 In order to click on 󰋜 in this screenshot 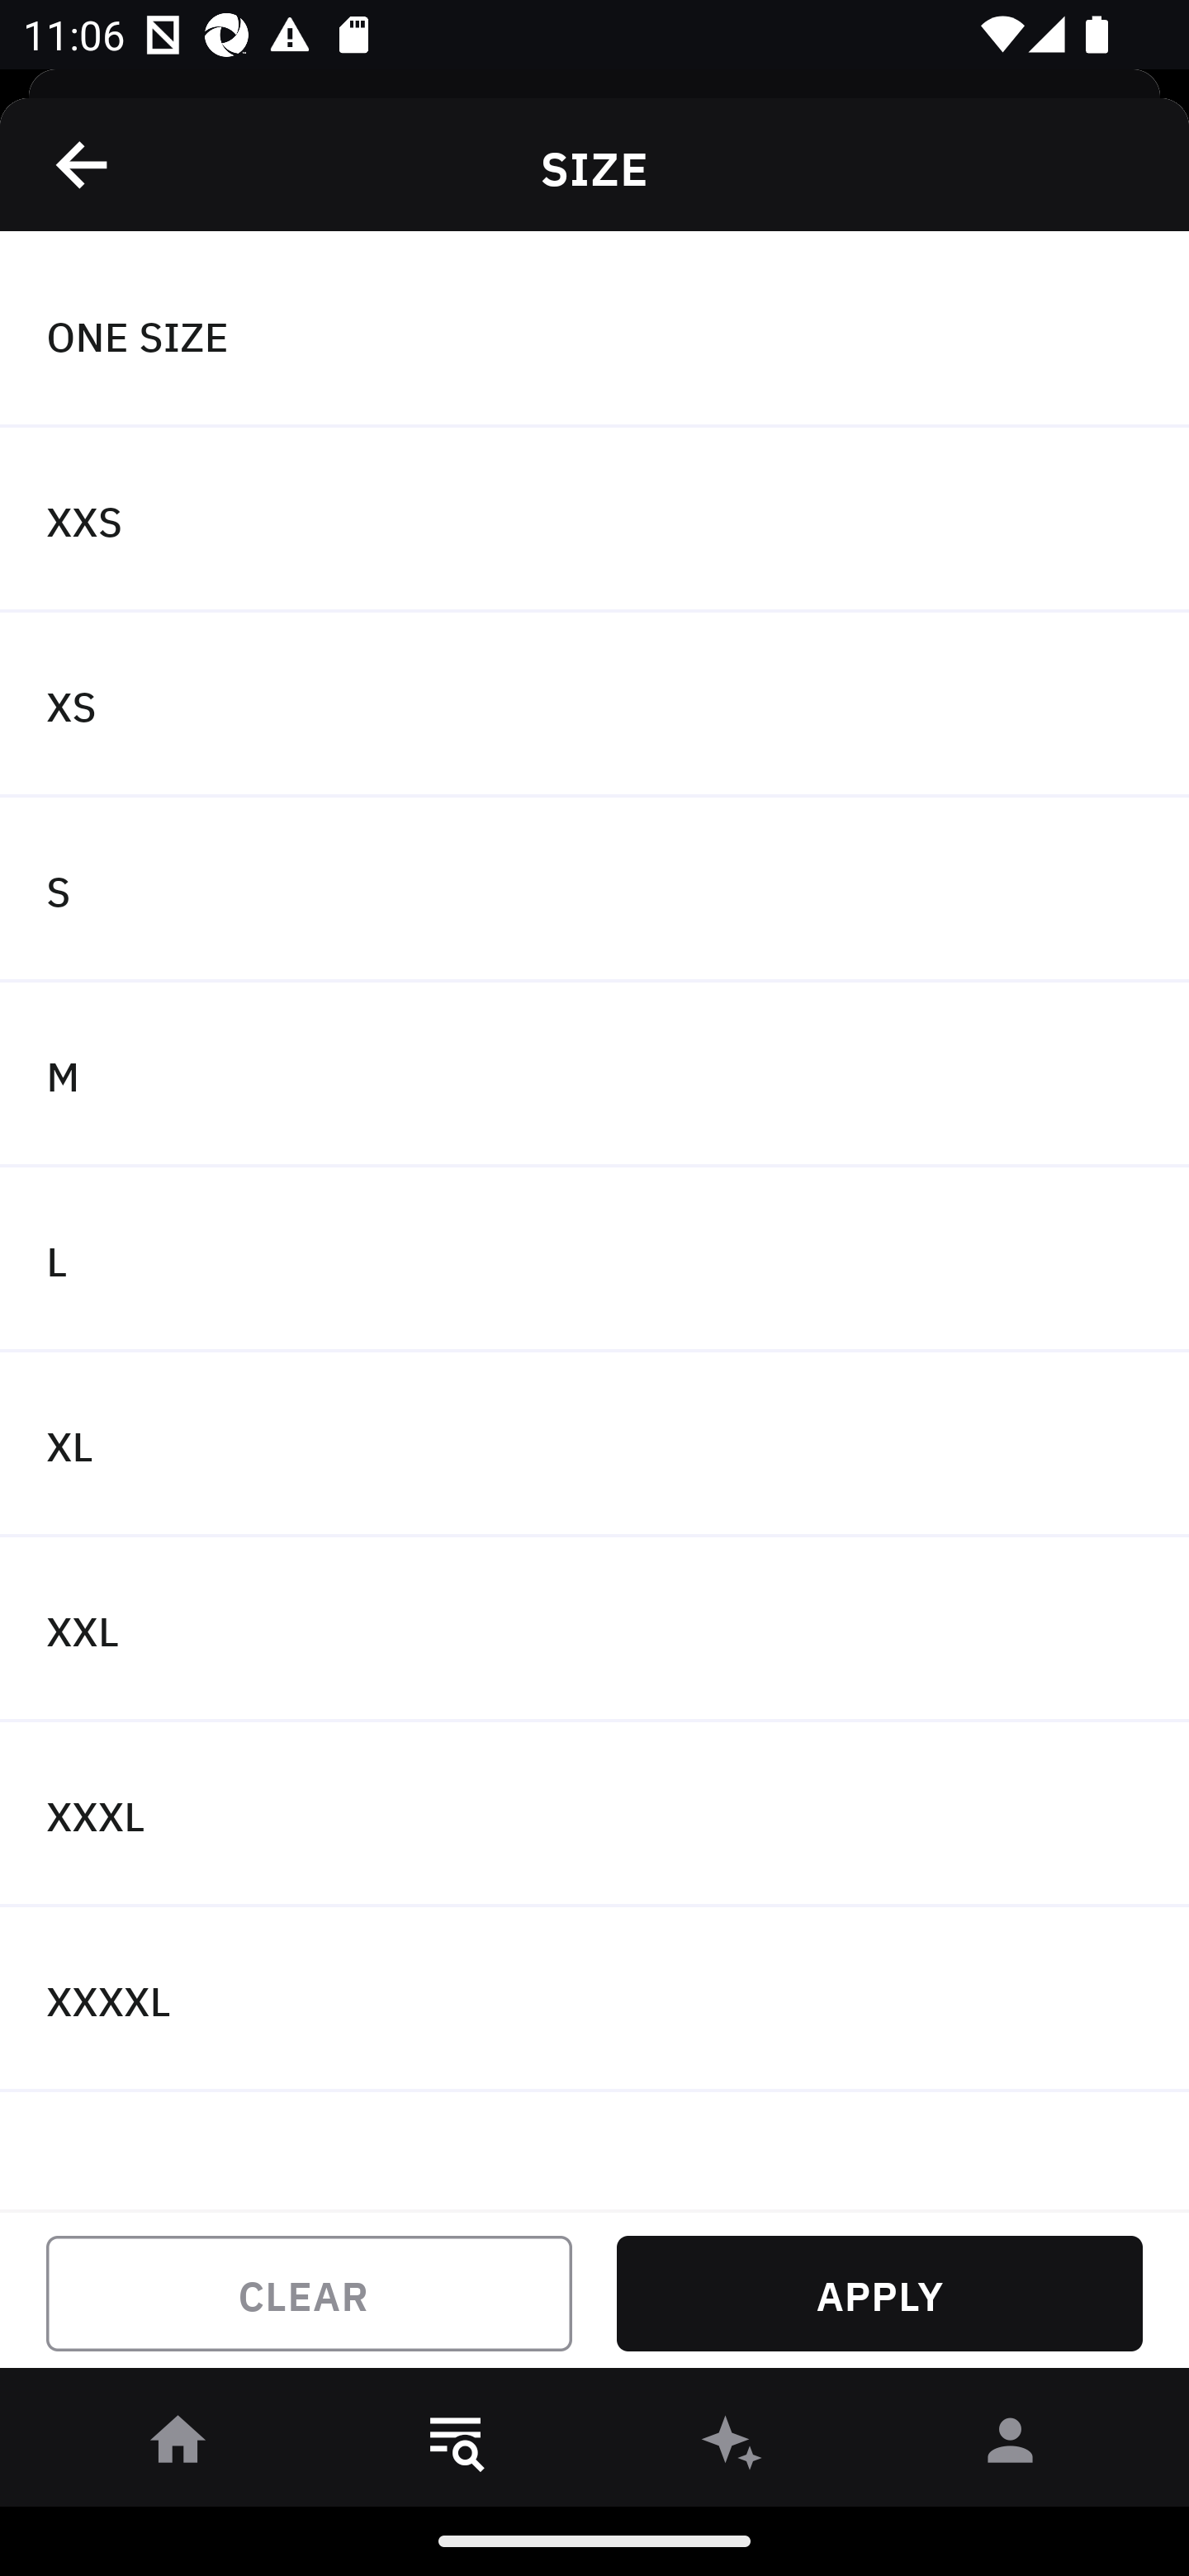, I will do `click(178, 2446)`.